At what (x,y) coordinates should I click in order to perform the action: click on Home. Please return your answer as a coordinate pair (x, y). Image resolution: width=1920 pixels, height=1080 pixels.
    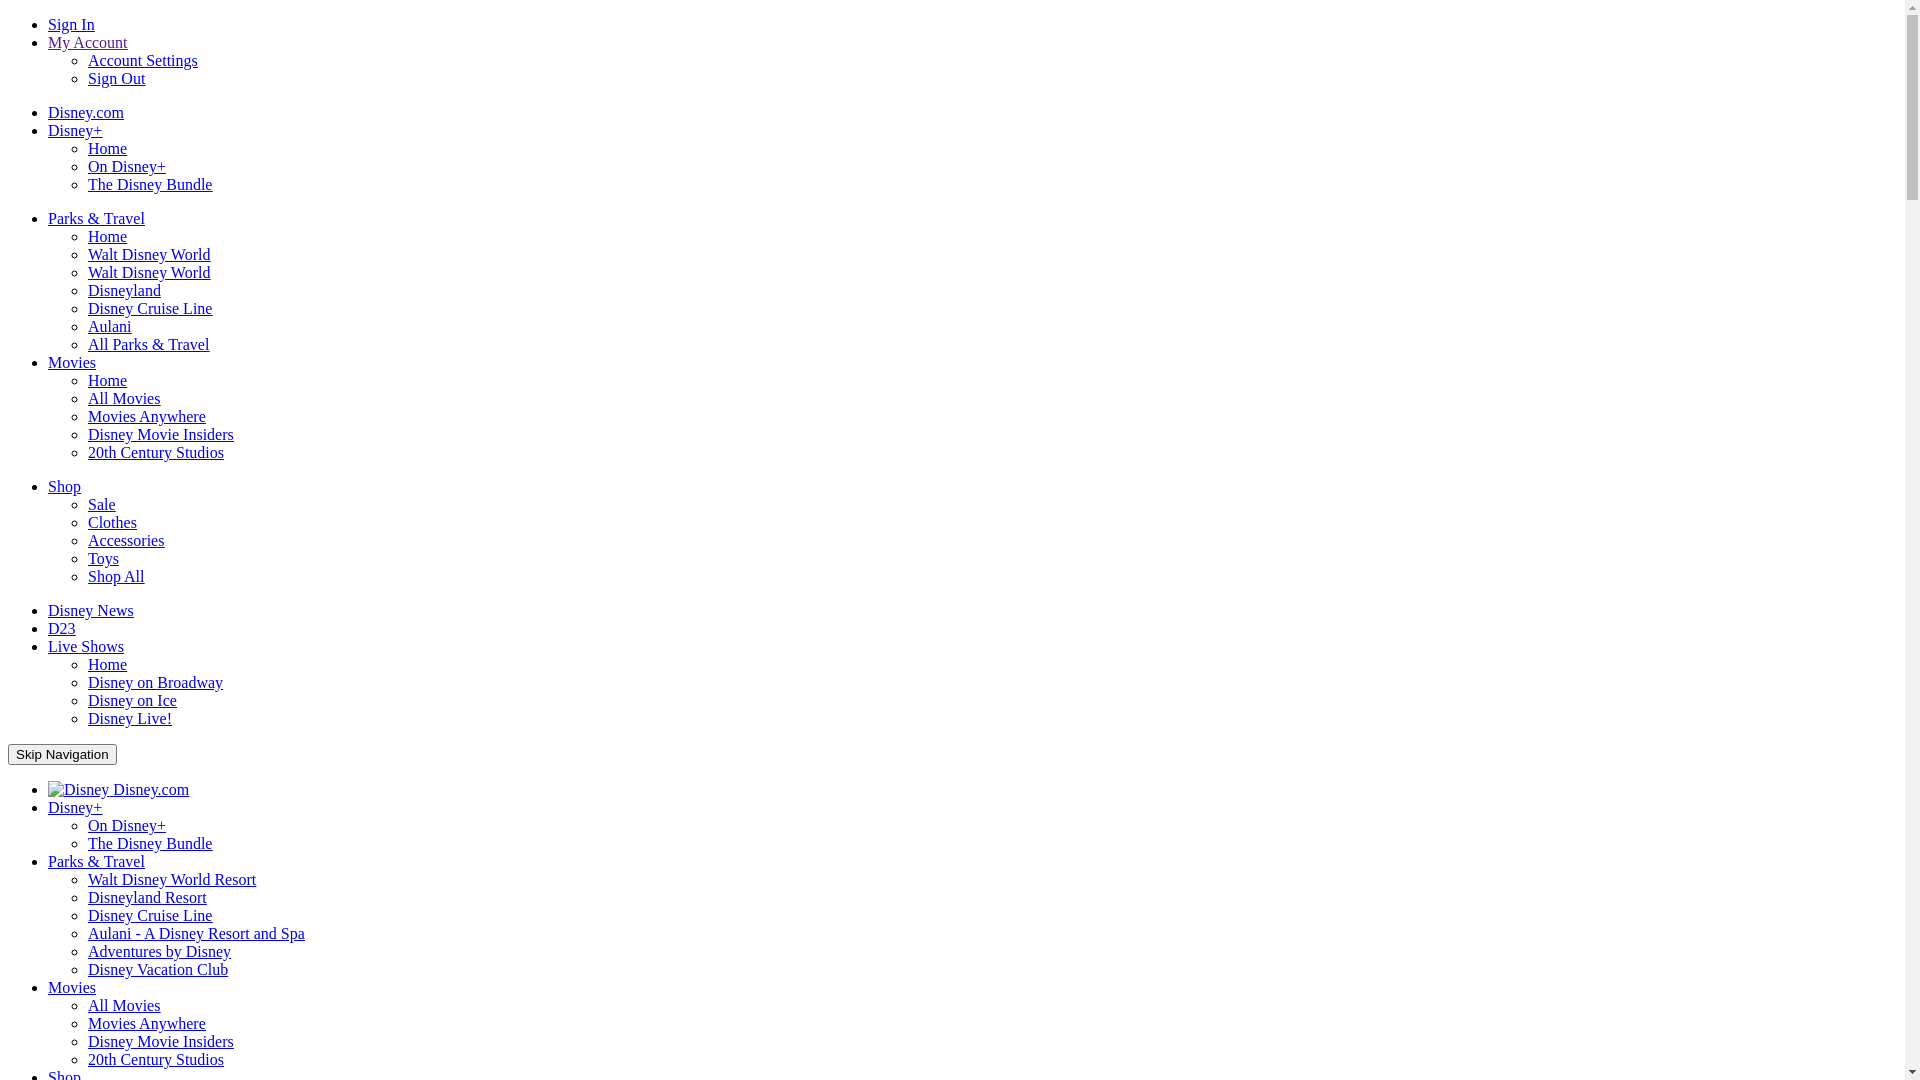
    Looking at the image, I should click on (108, 664).